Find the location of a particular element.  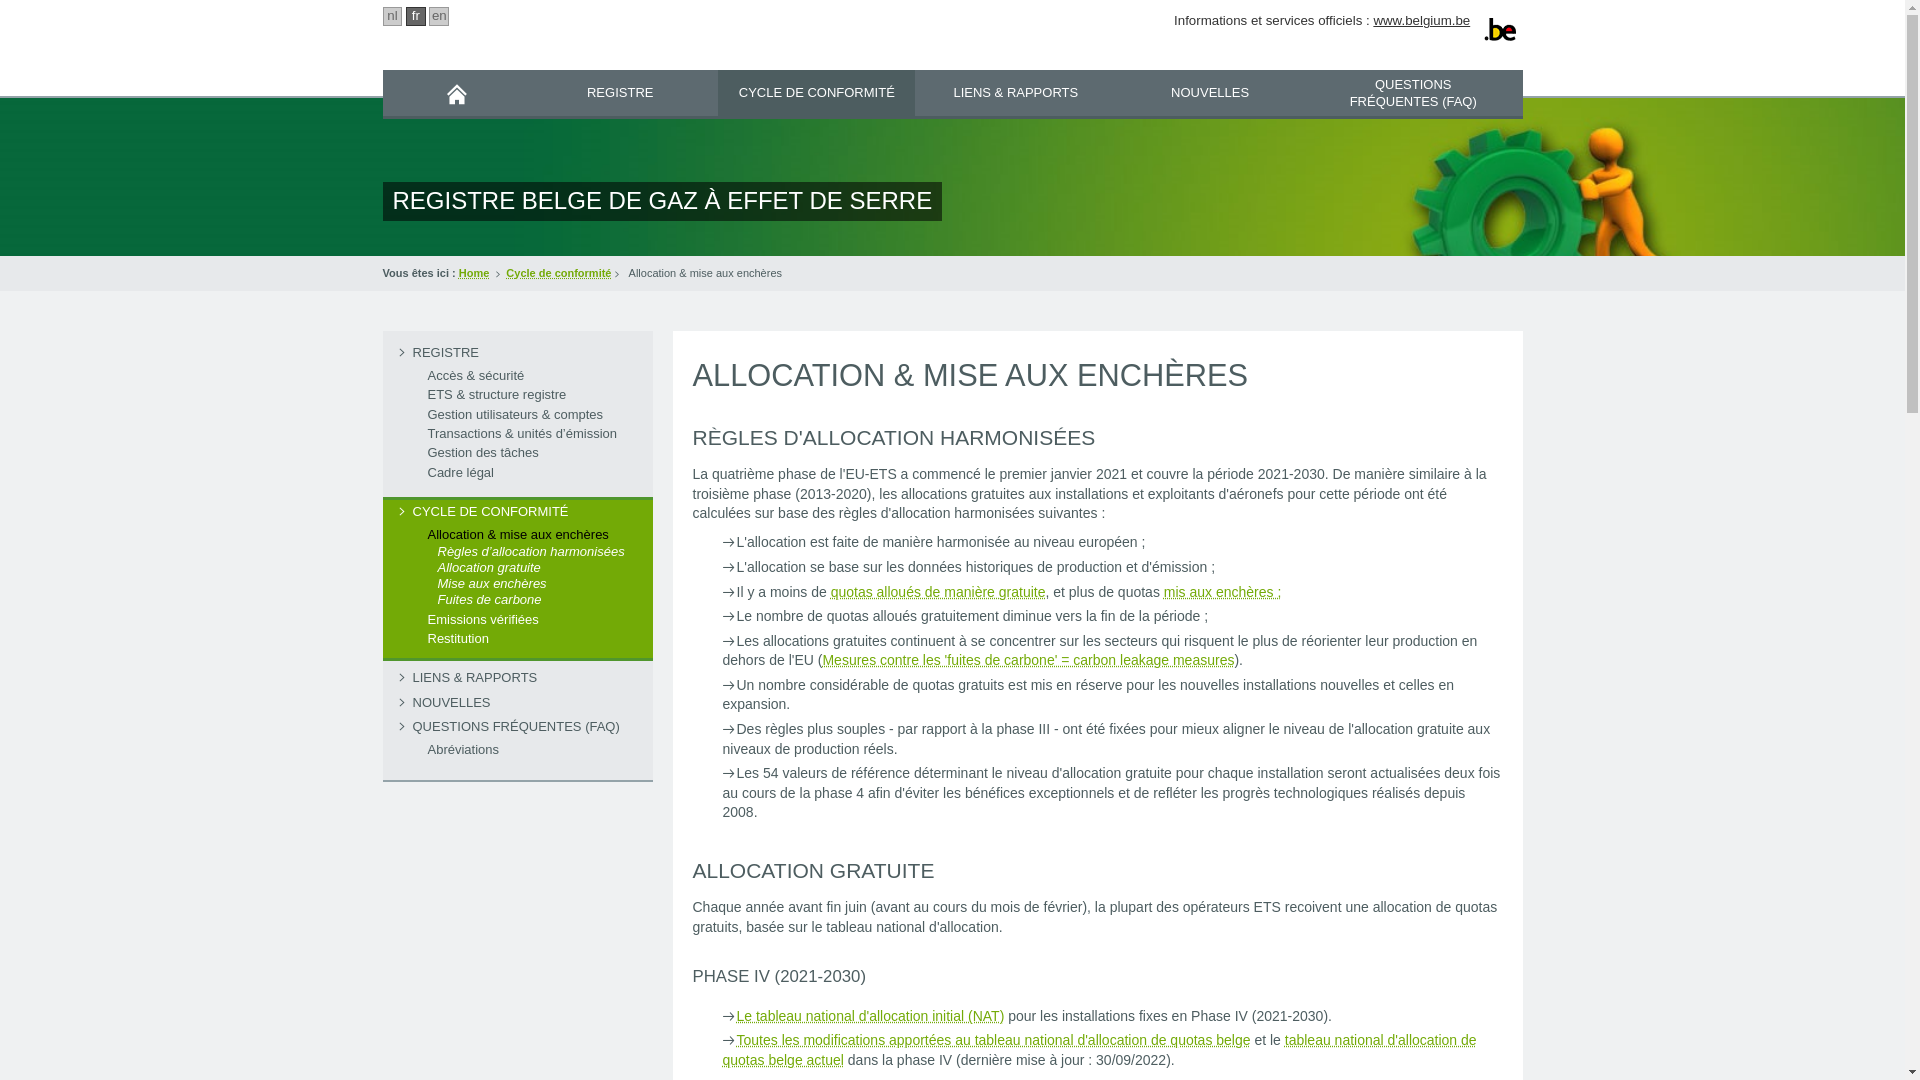

REGISTRE is located at coordinates (620, 92).